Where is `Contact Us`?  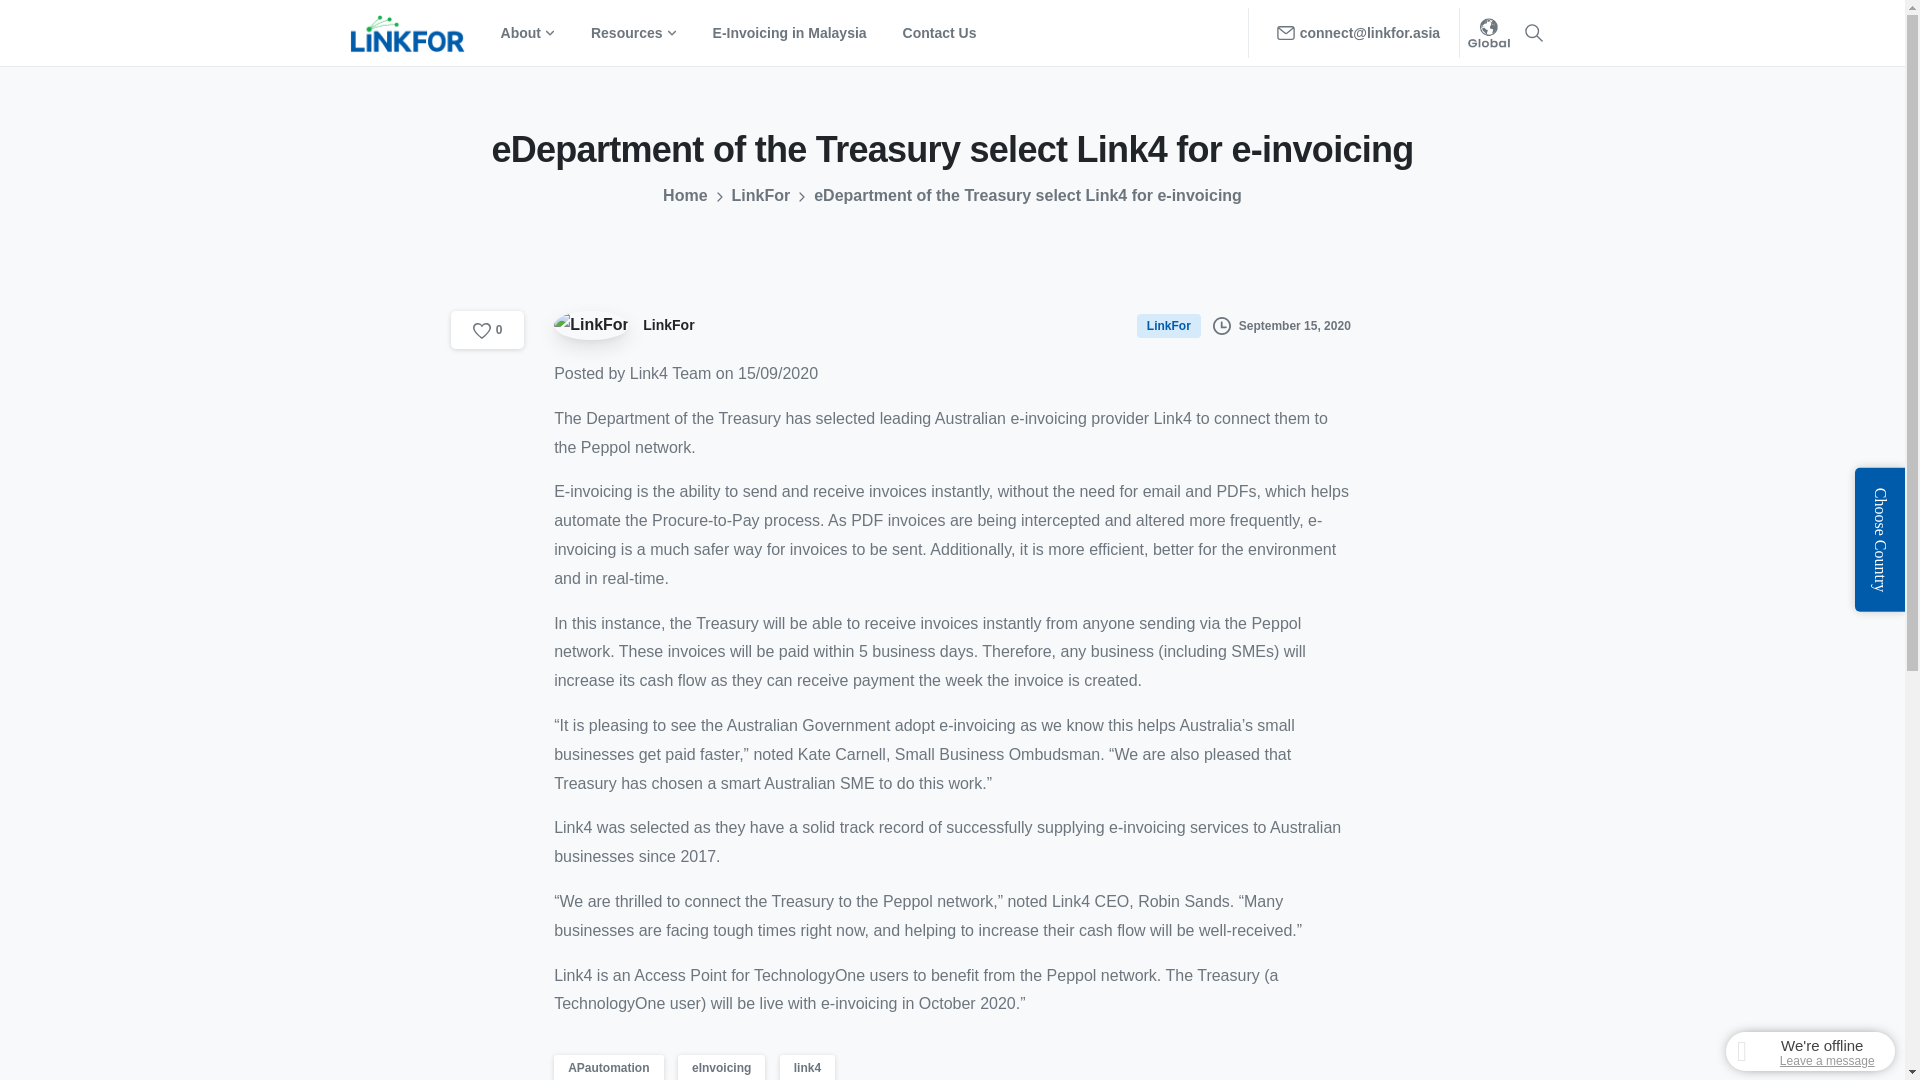
Contact Us is located at coordinates (939, 33).